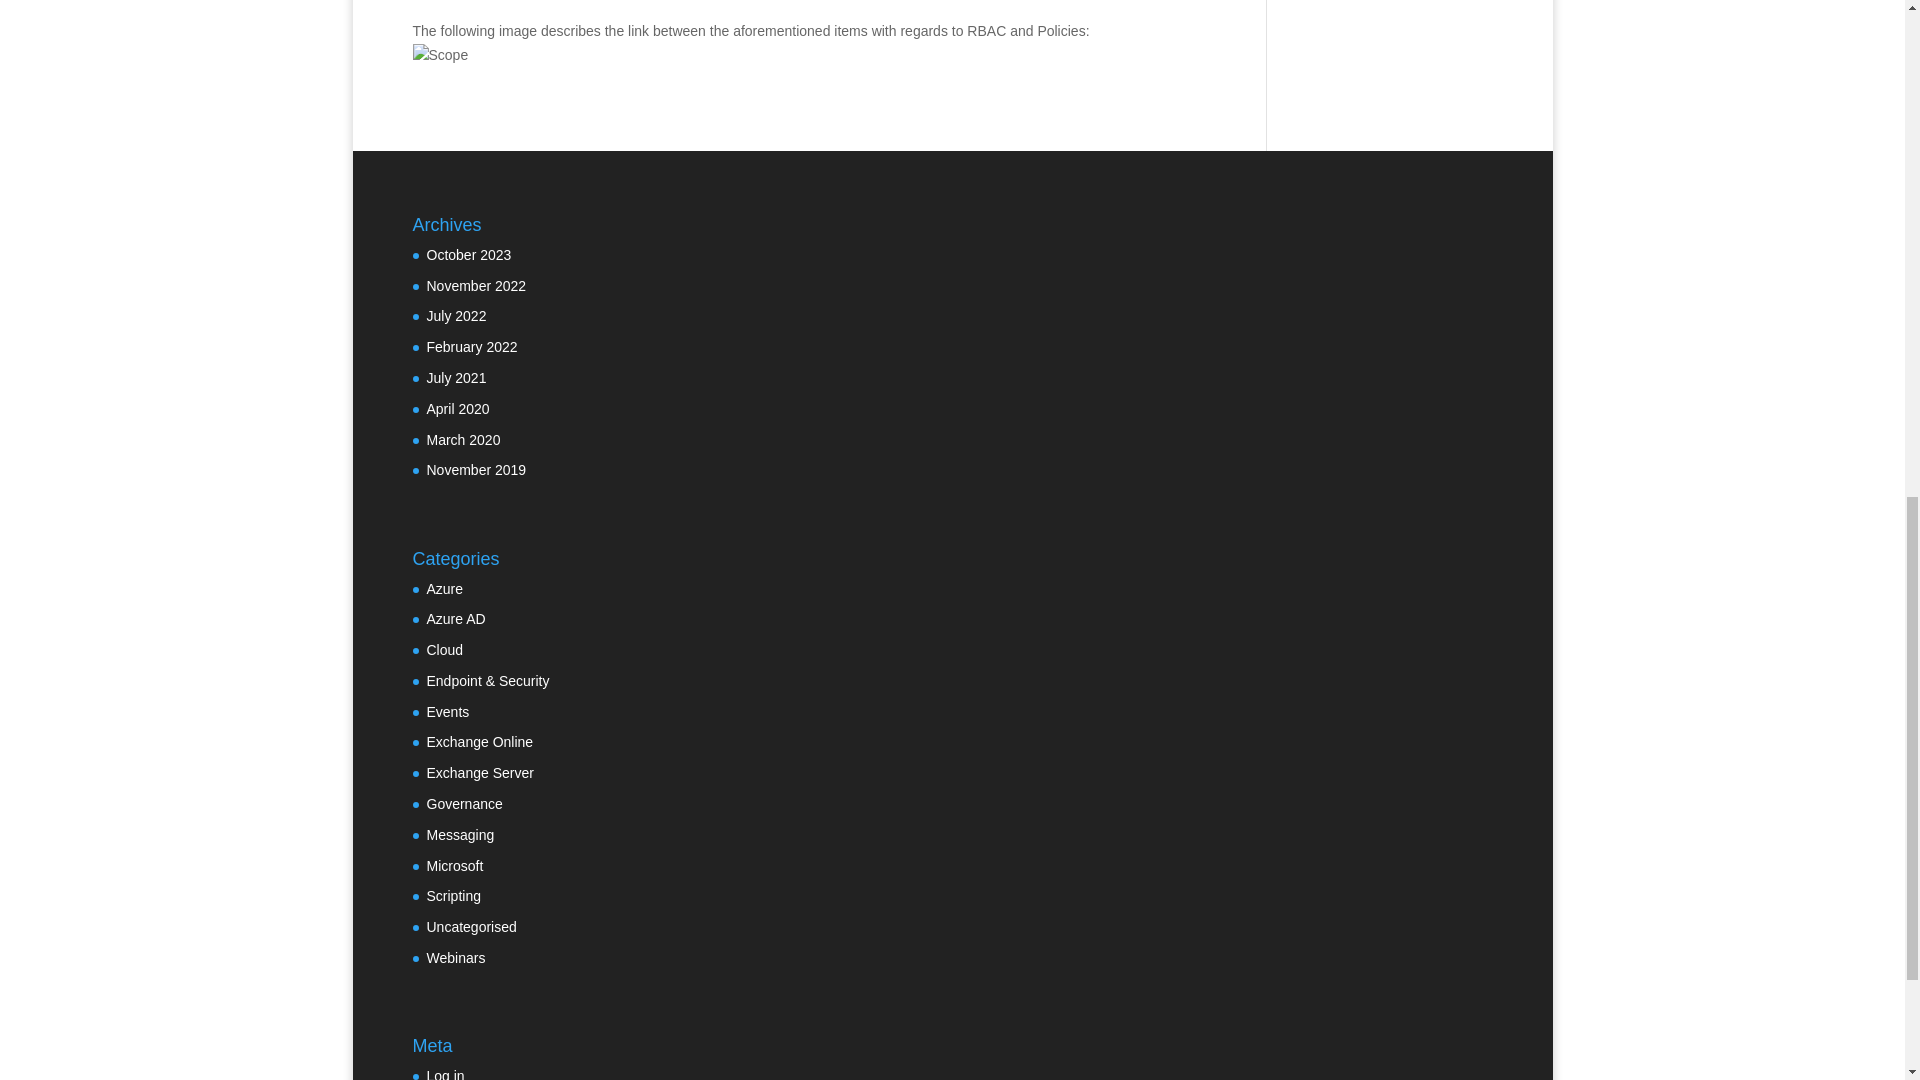  What do you see at coordinates (464, 804) in the screenshot?
I see `Governance` at bounding box center [464, 804].